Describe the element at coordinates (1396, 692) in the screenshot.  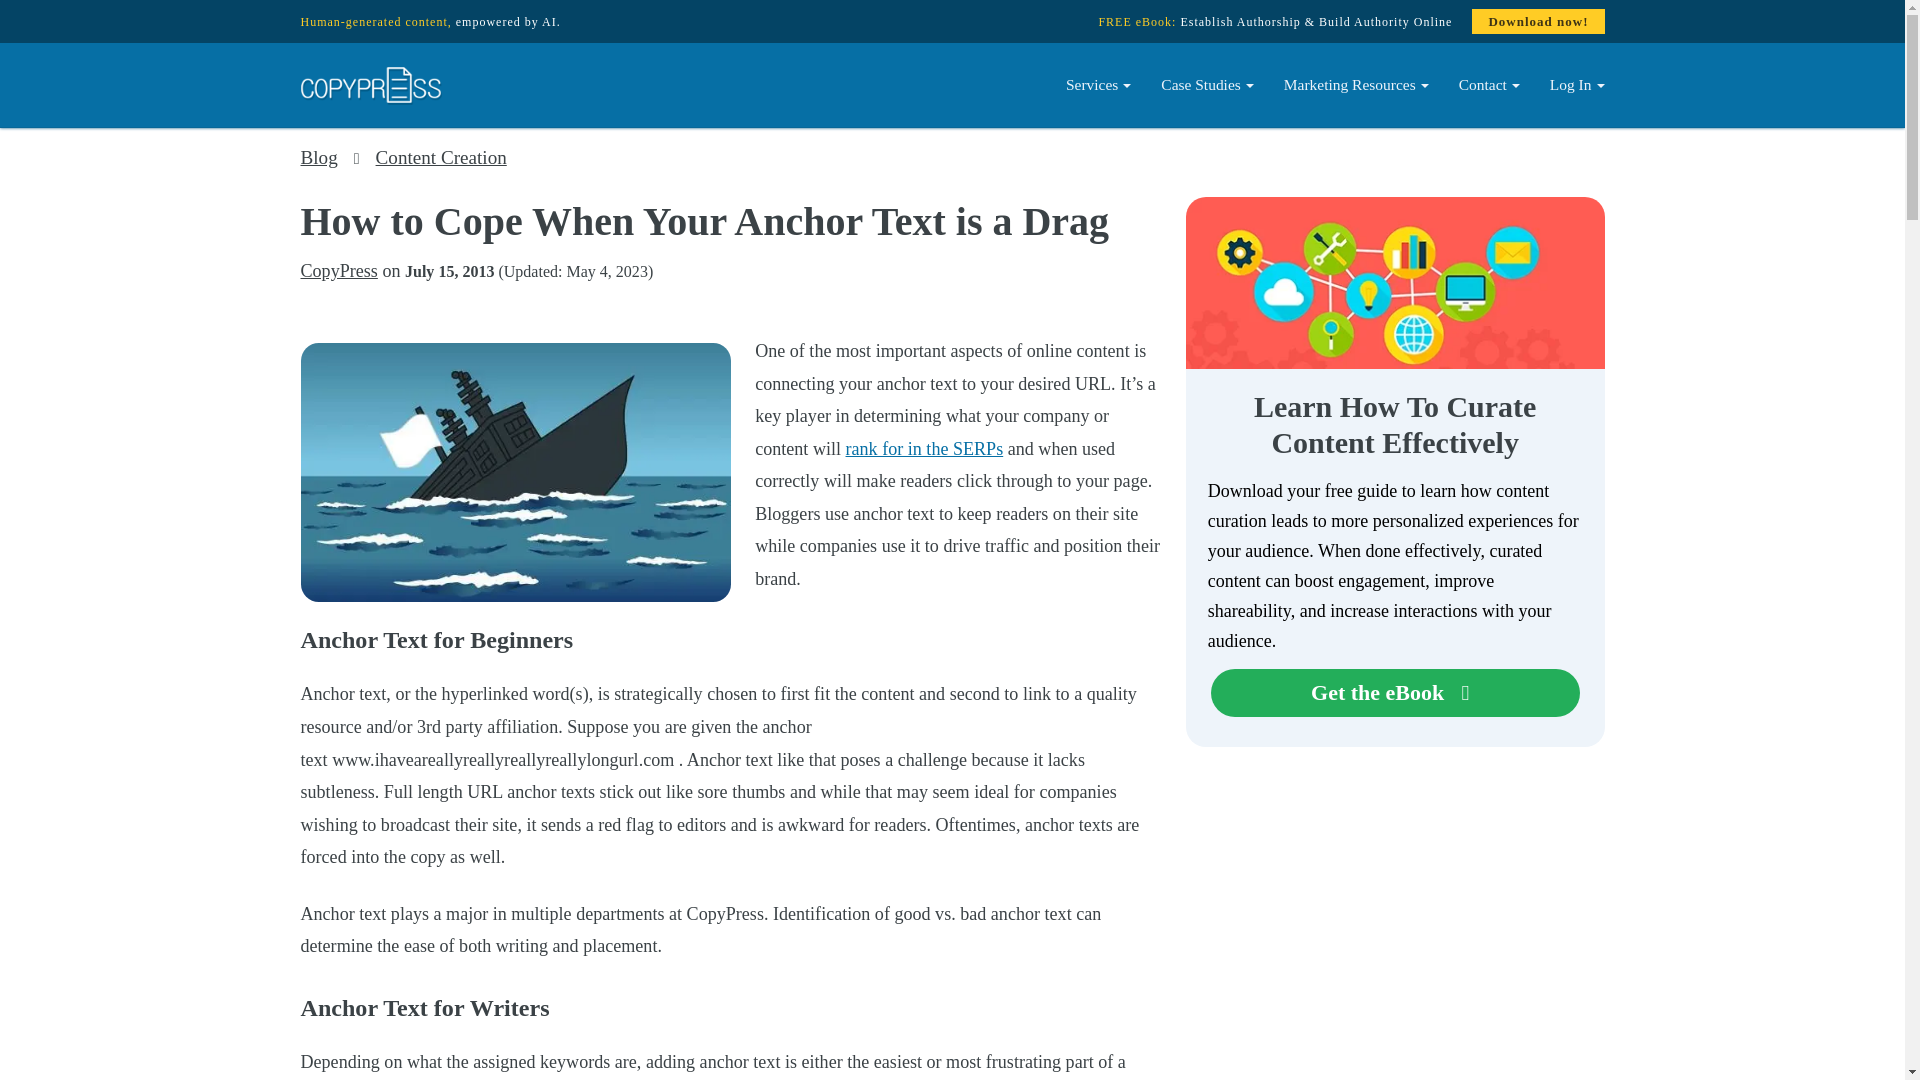
I see `Get the eBook` at that location.